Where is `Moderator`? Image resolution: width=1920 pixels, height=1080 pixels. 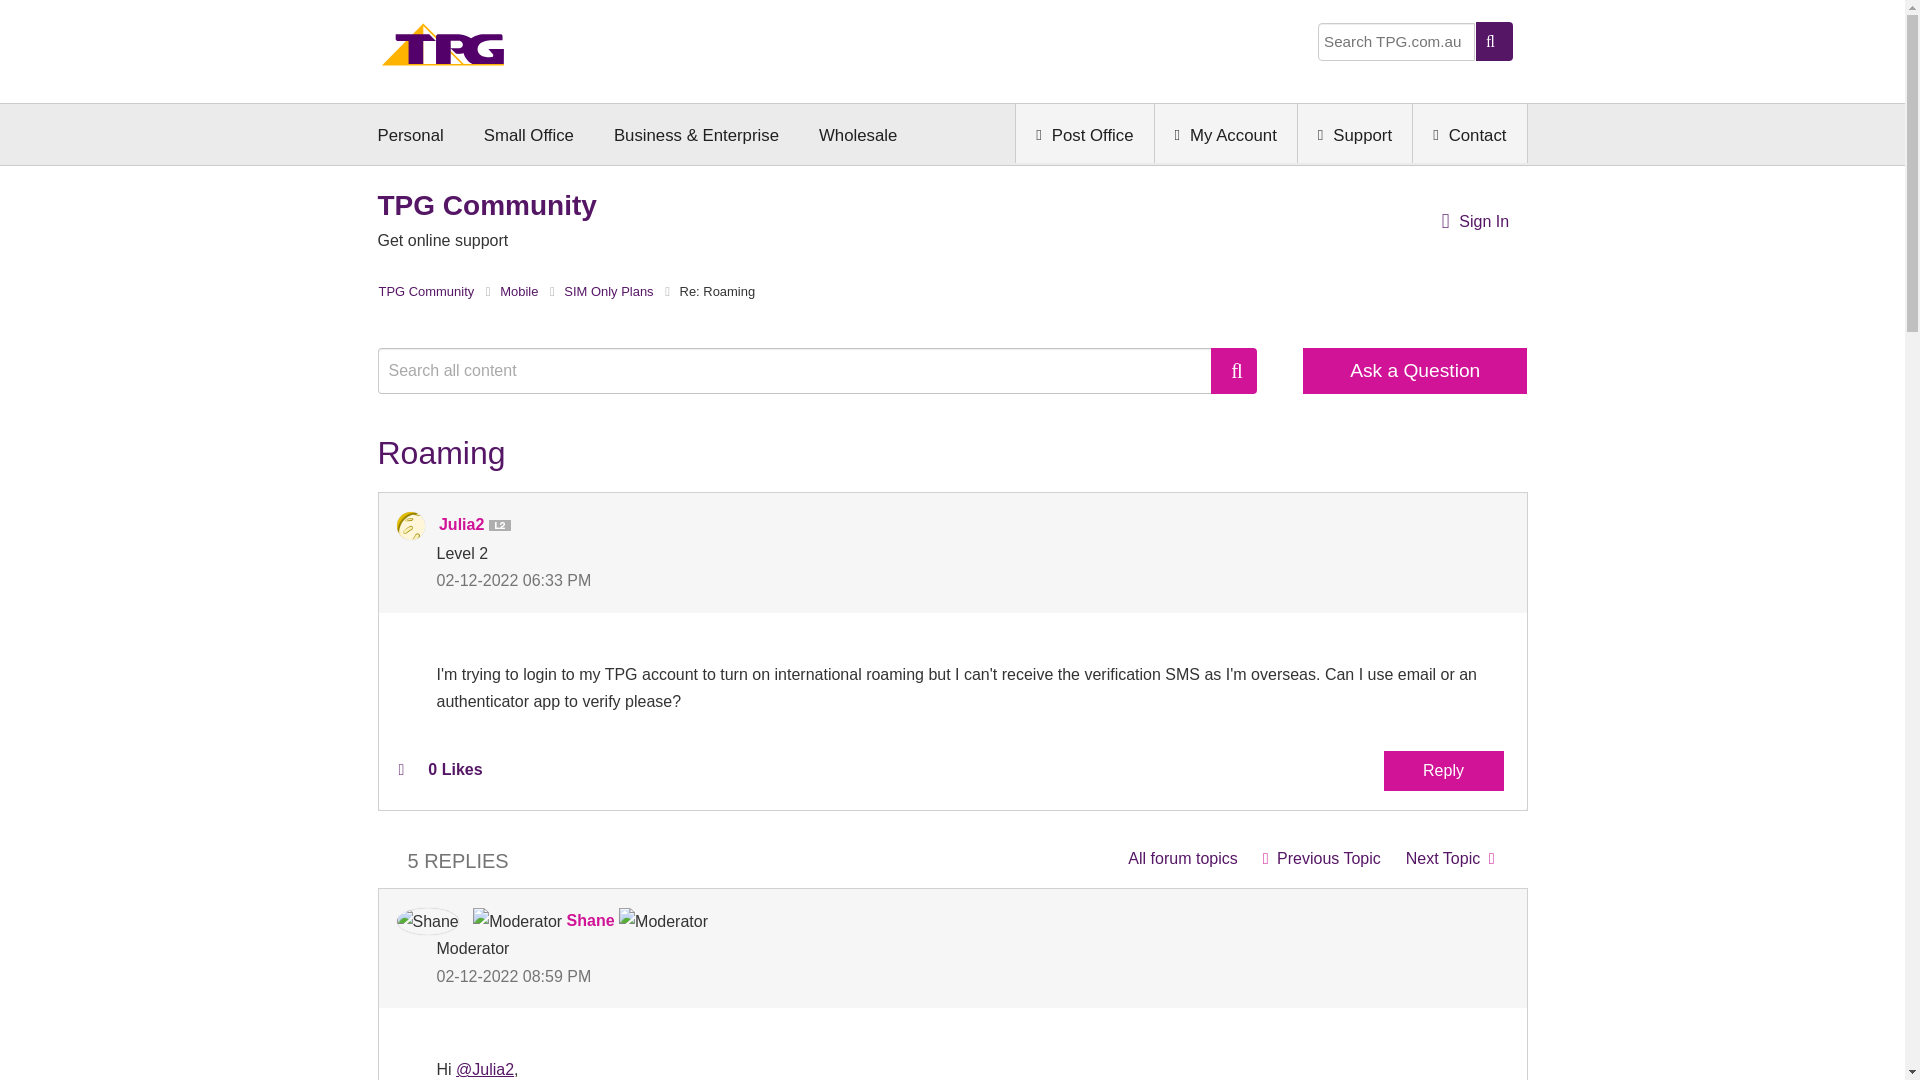 Moderator is located at coordinates (517, 922).